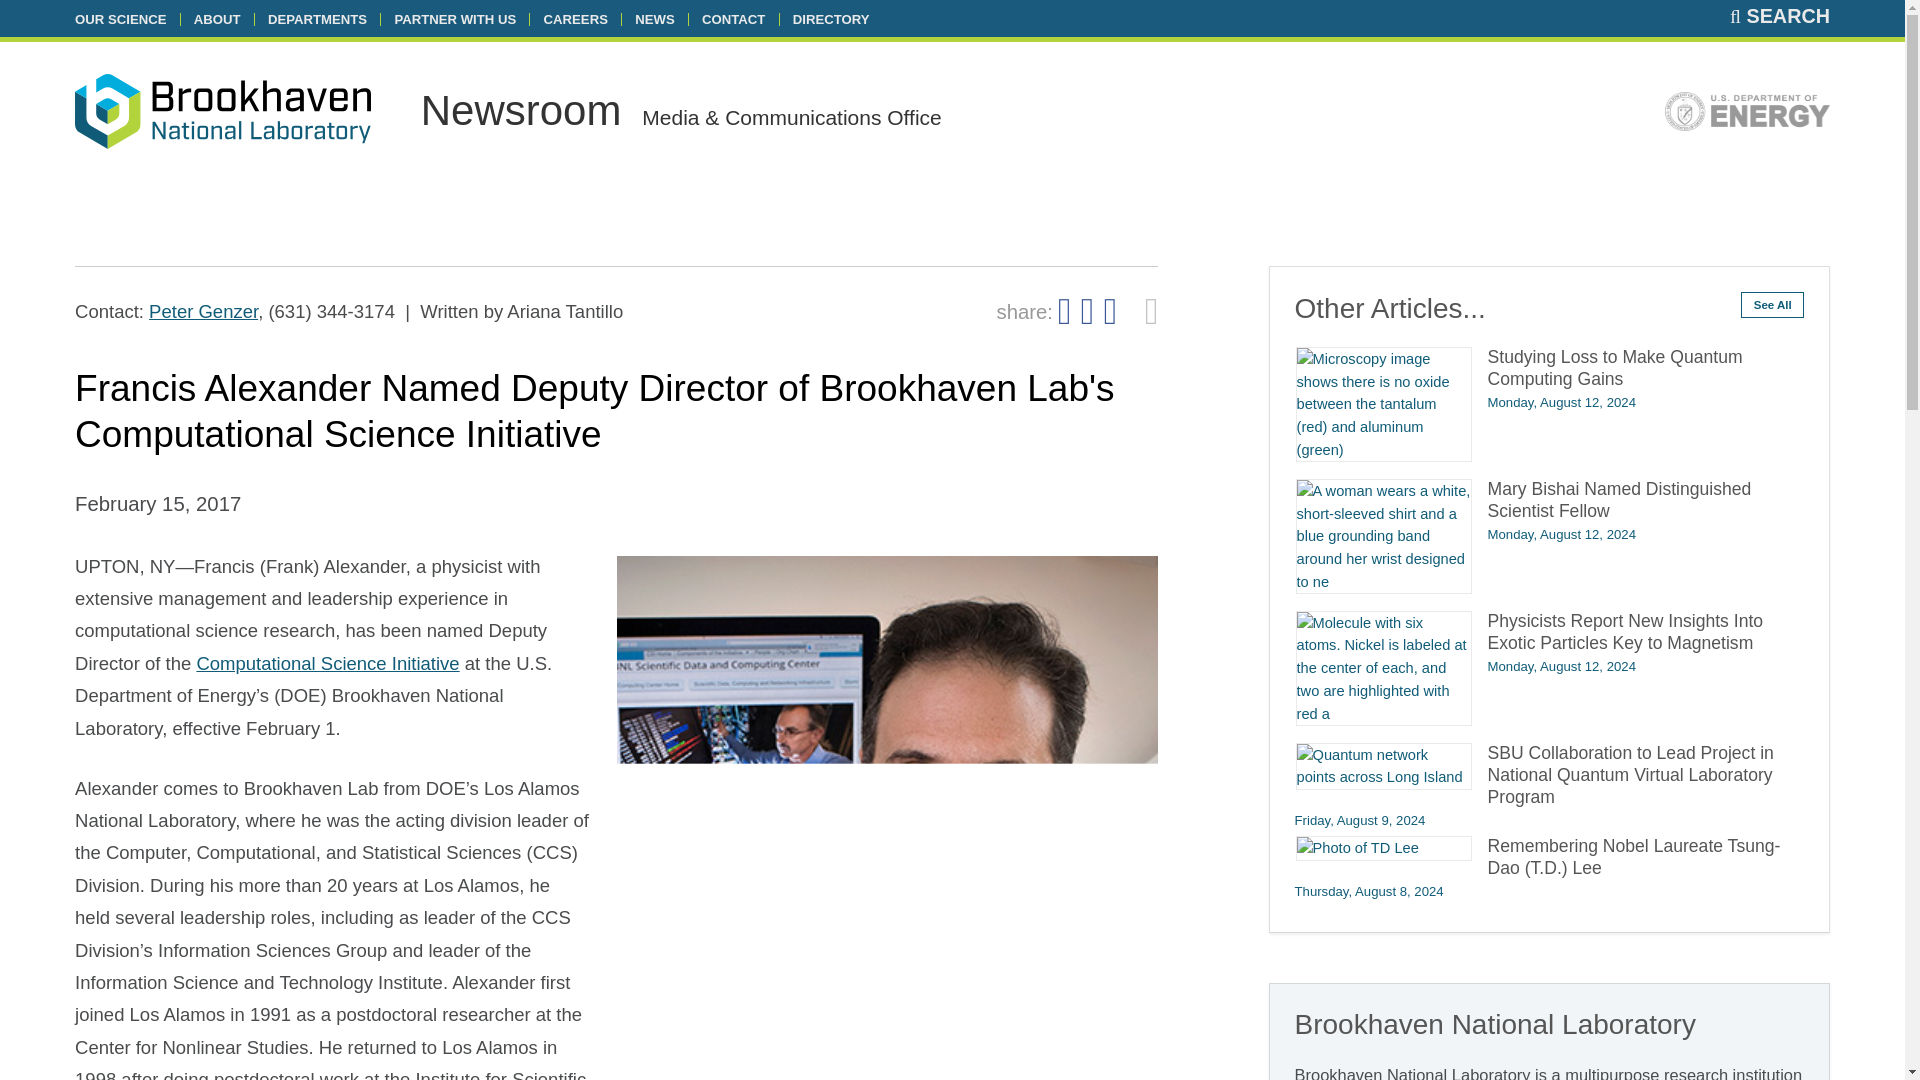  What do you see at coordinates (217, 19) in the screenshot?
I see `ABOUT` at bounding box center [217, 19].